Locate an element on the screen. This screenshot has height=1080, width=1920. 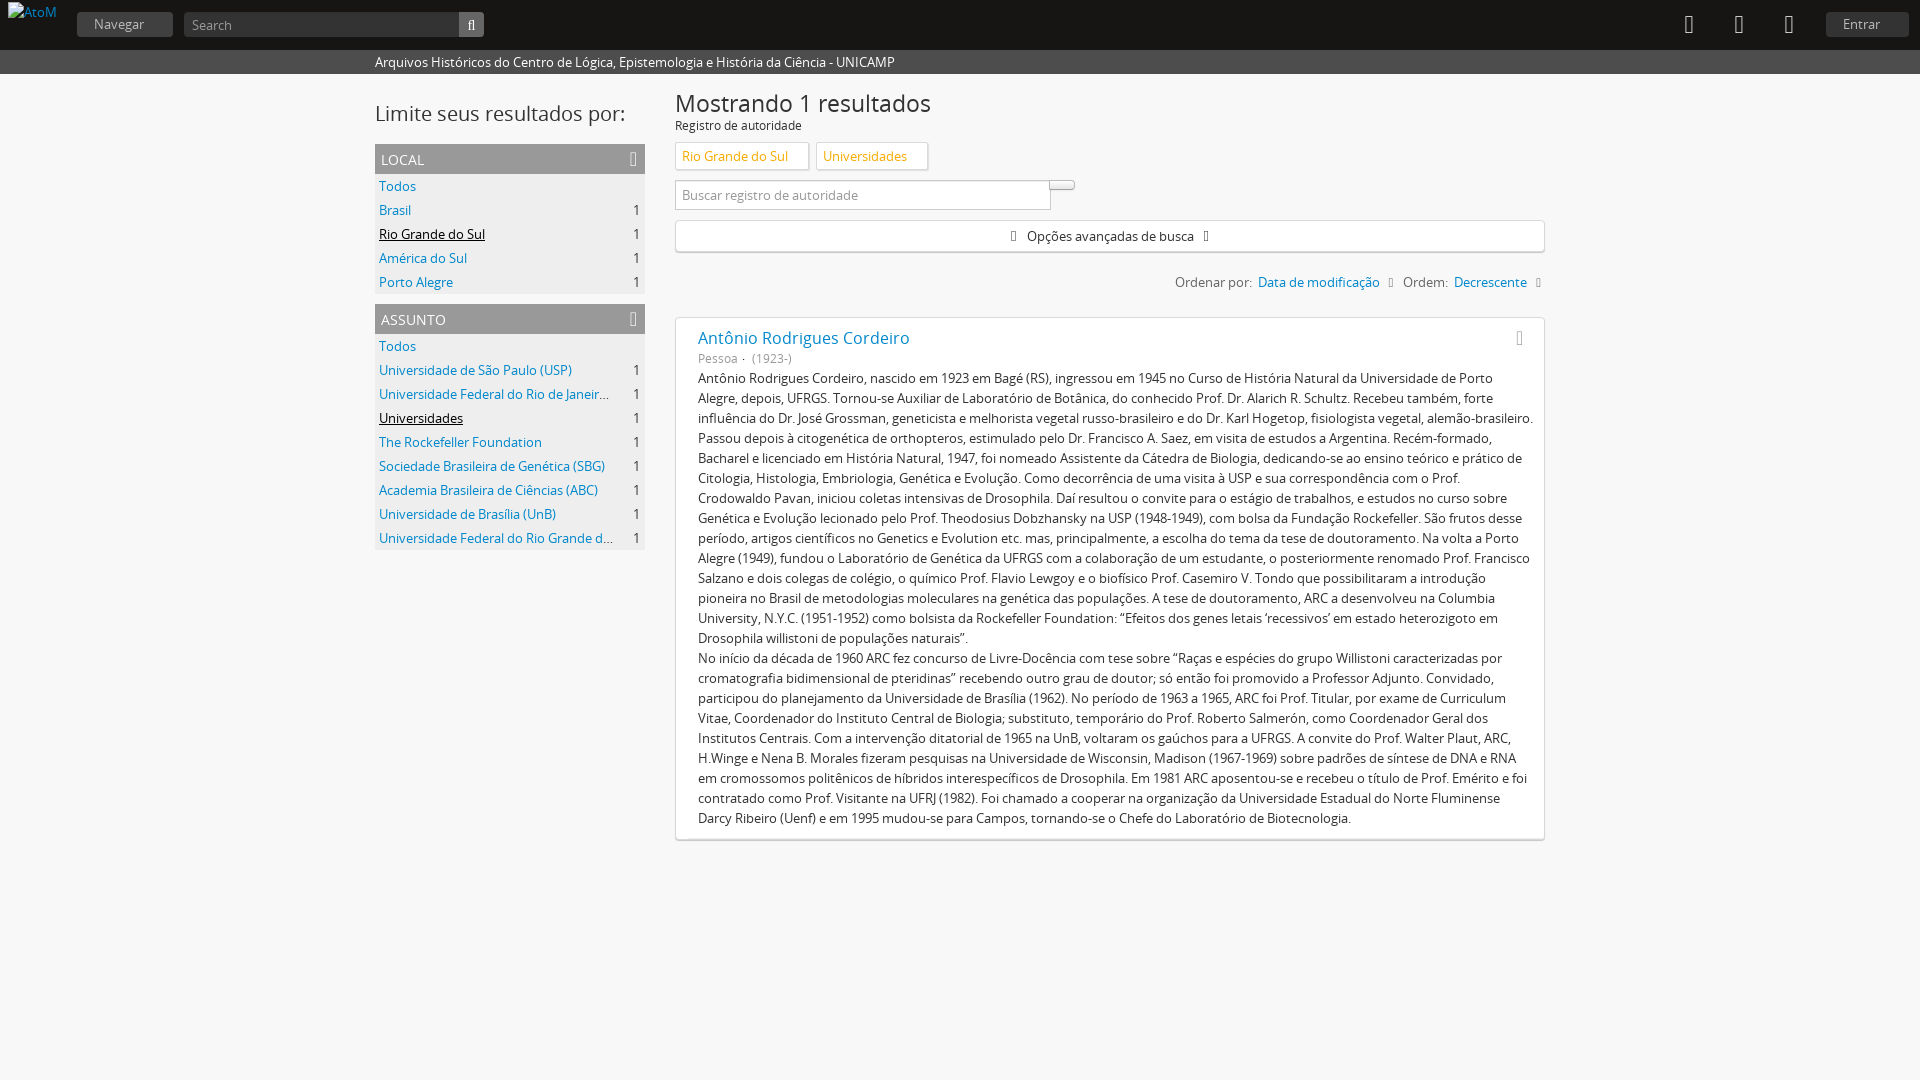
Universidade Federal do Rio de Janeiro (UFRJ) is located at coordinates (512, 394).